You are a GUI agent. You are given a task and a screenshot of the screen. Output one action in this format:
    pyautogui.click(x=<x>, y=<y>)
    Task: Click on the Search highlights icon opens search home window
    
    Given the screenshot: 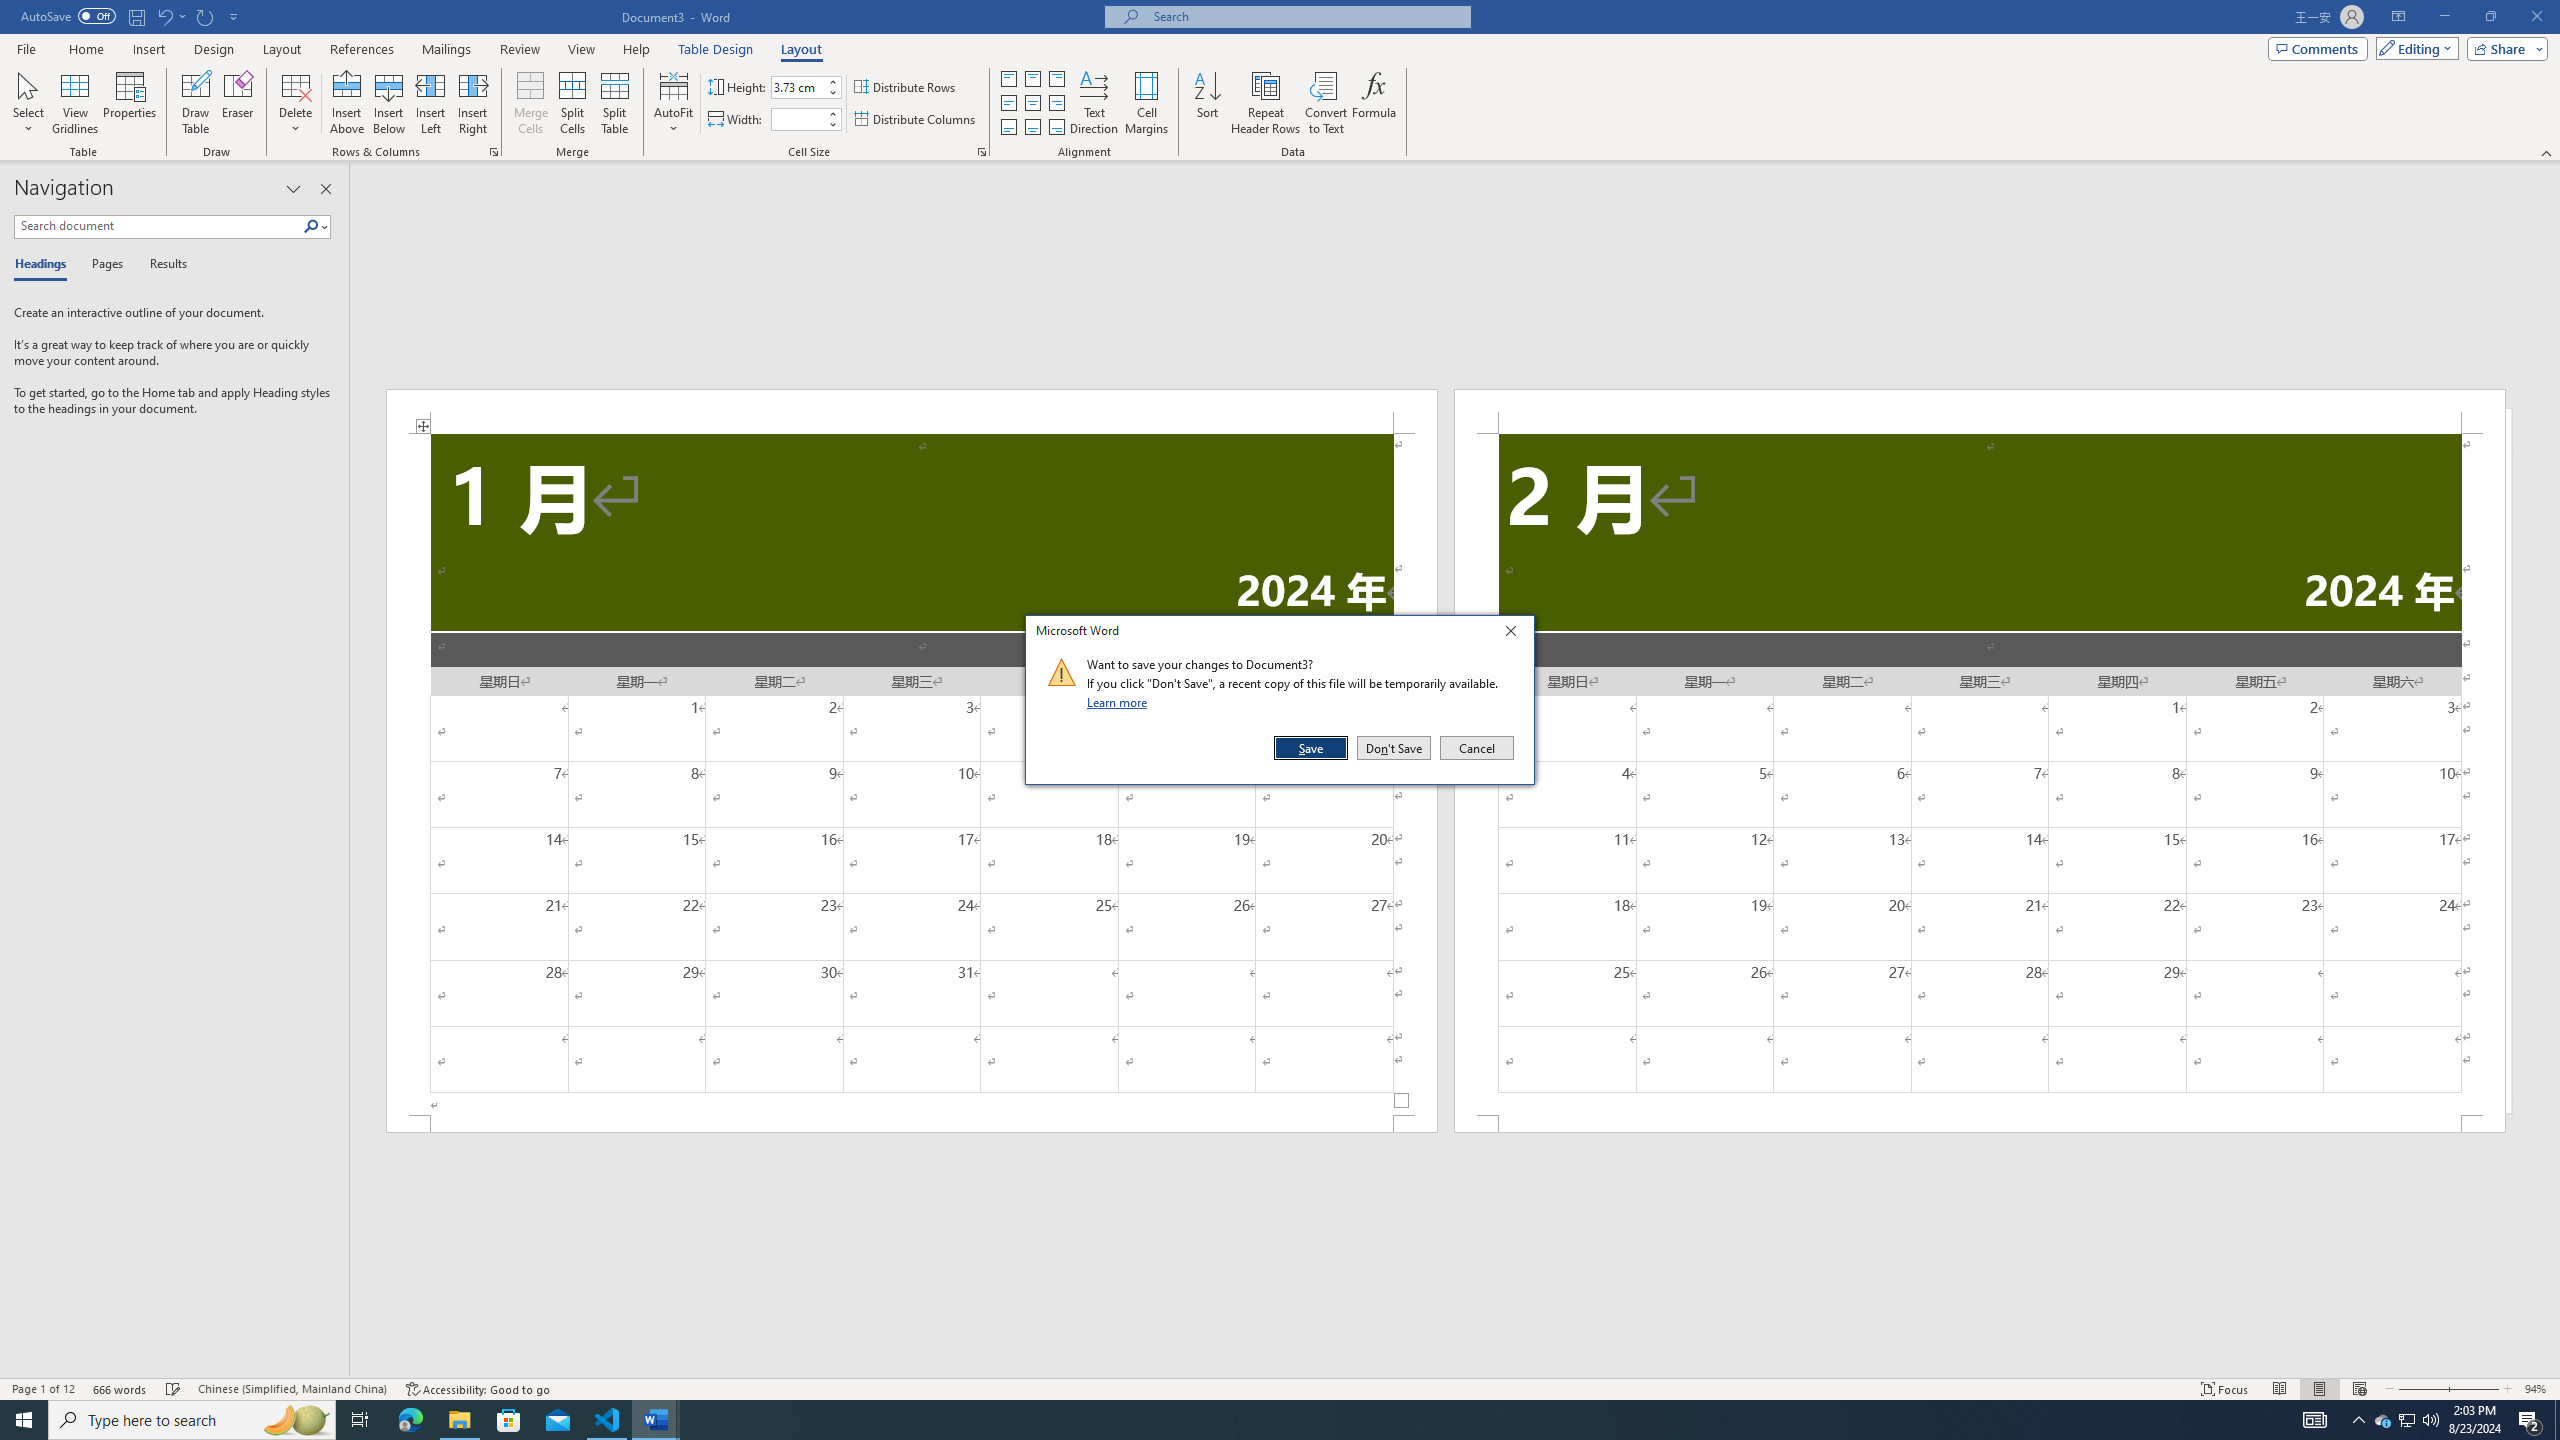 What is the action you would take?
    pyautogui.click(x=296, y=1420)
    